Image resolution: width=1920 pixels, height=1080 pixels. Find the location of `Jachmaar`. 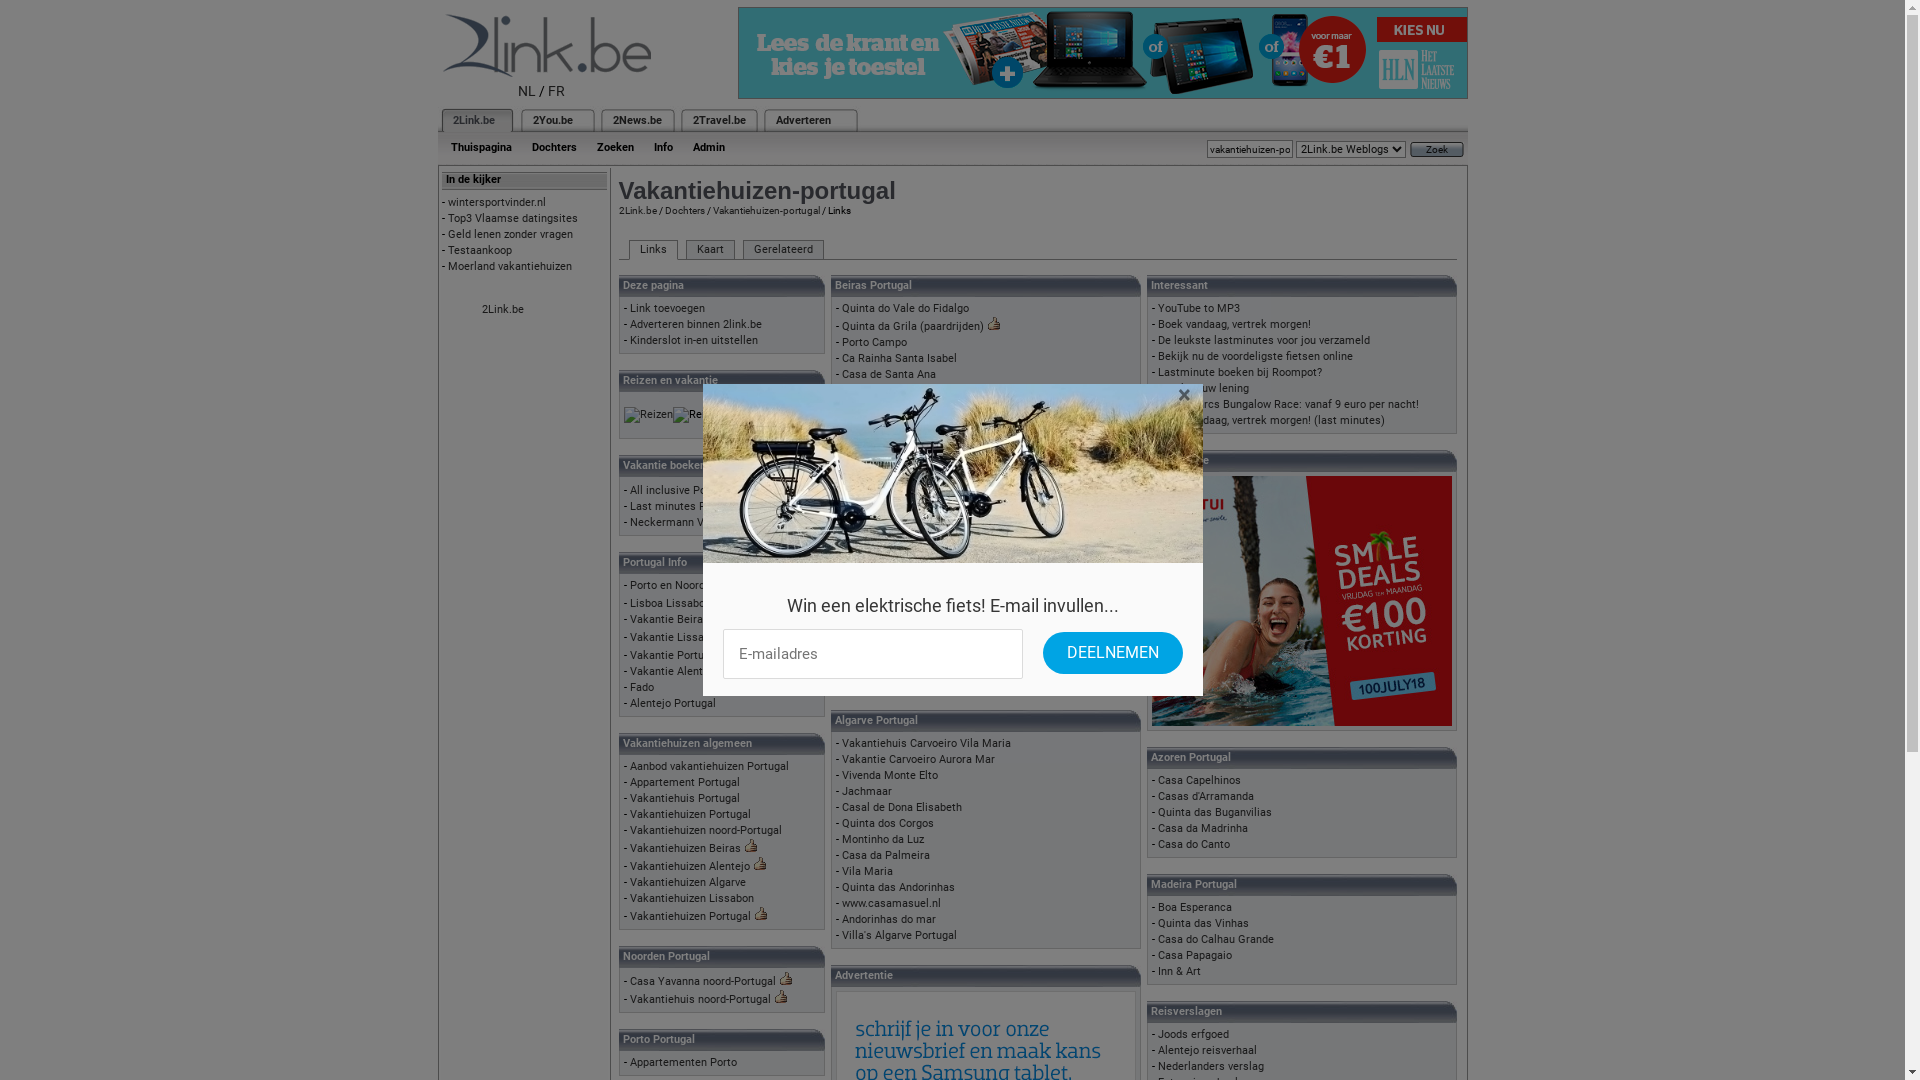

Jachmaar is located at coordinates (867, 792).